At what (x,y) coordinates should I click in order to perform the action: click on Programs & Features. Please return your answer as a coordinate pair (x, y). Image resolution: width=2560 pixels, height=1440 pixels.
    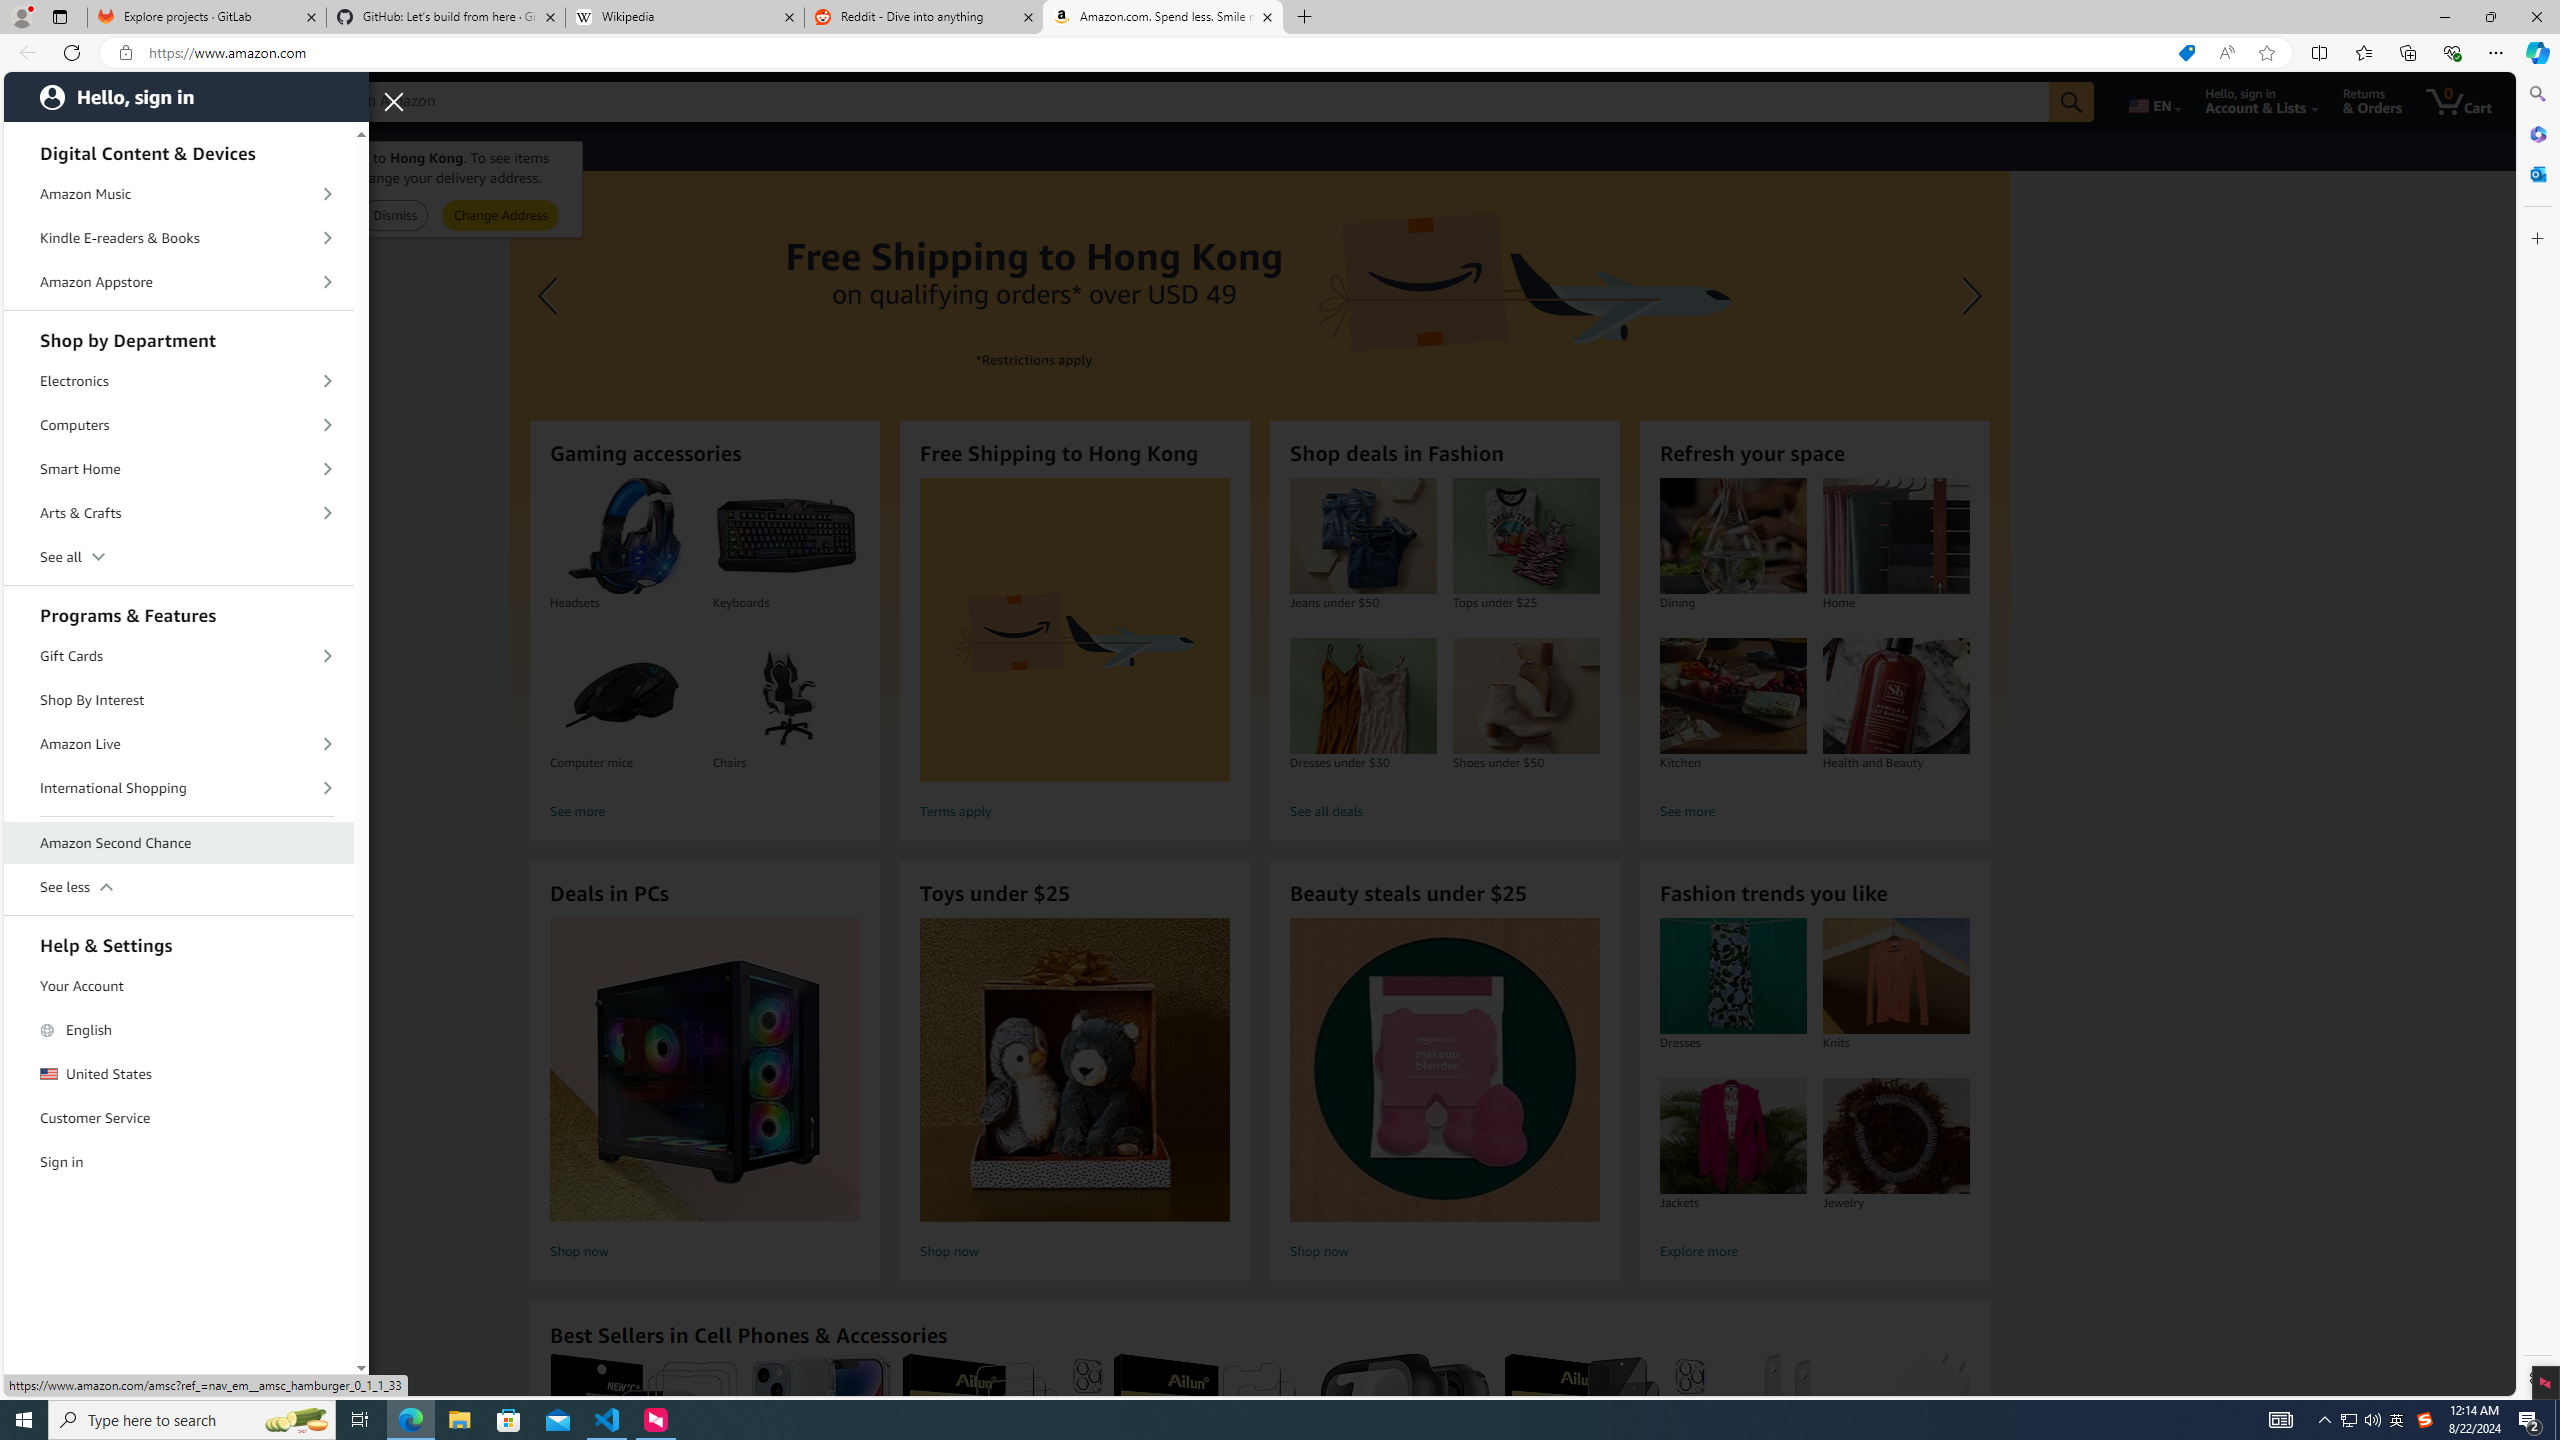
    Looking at the image, I should click on (179, 612).